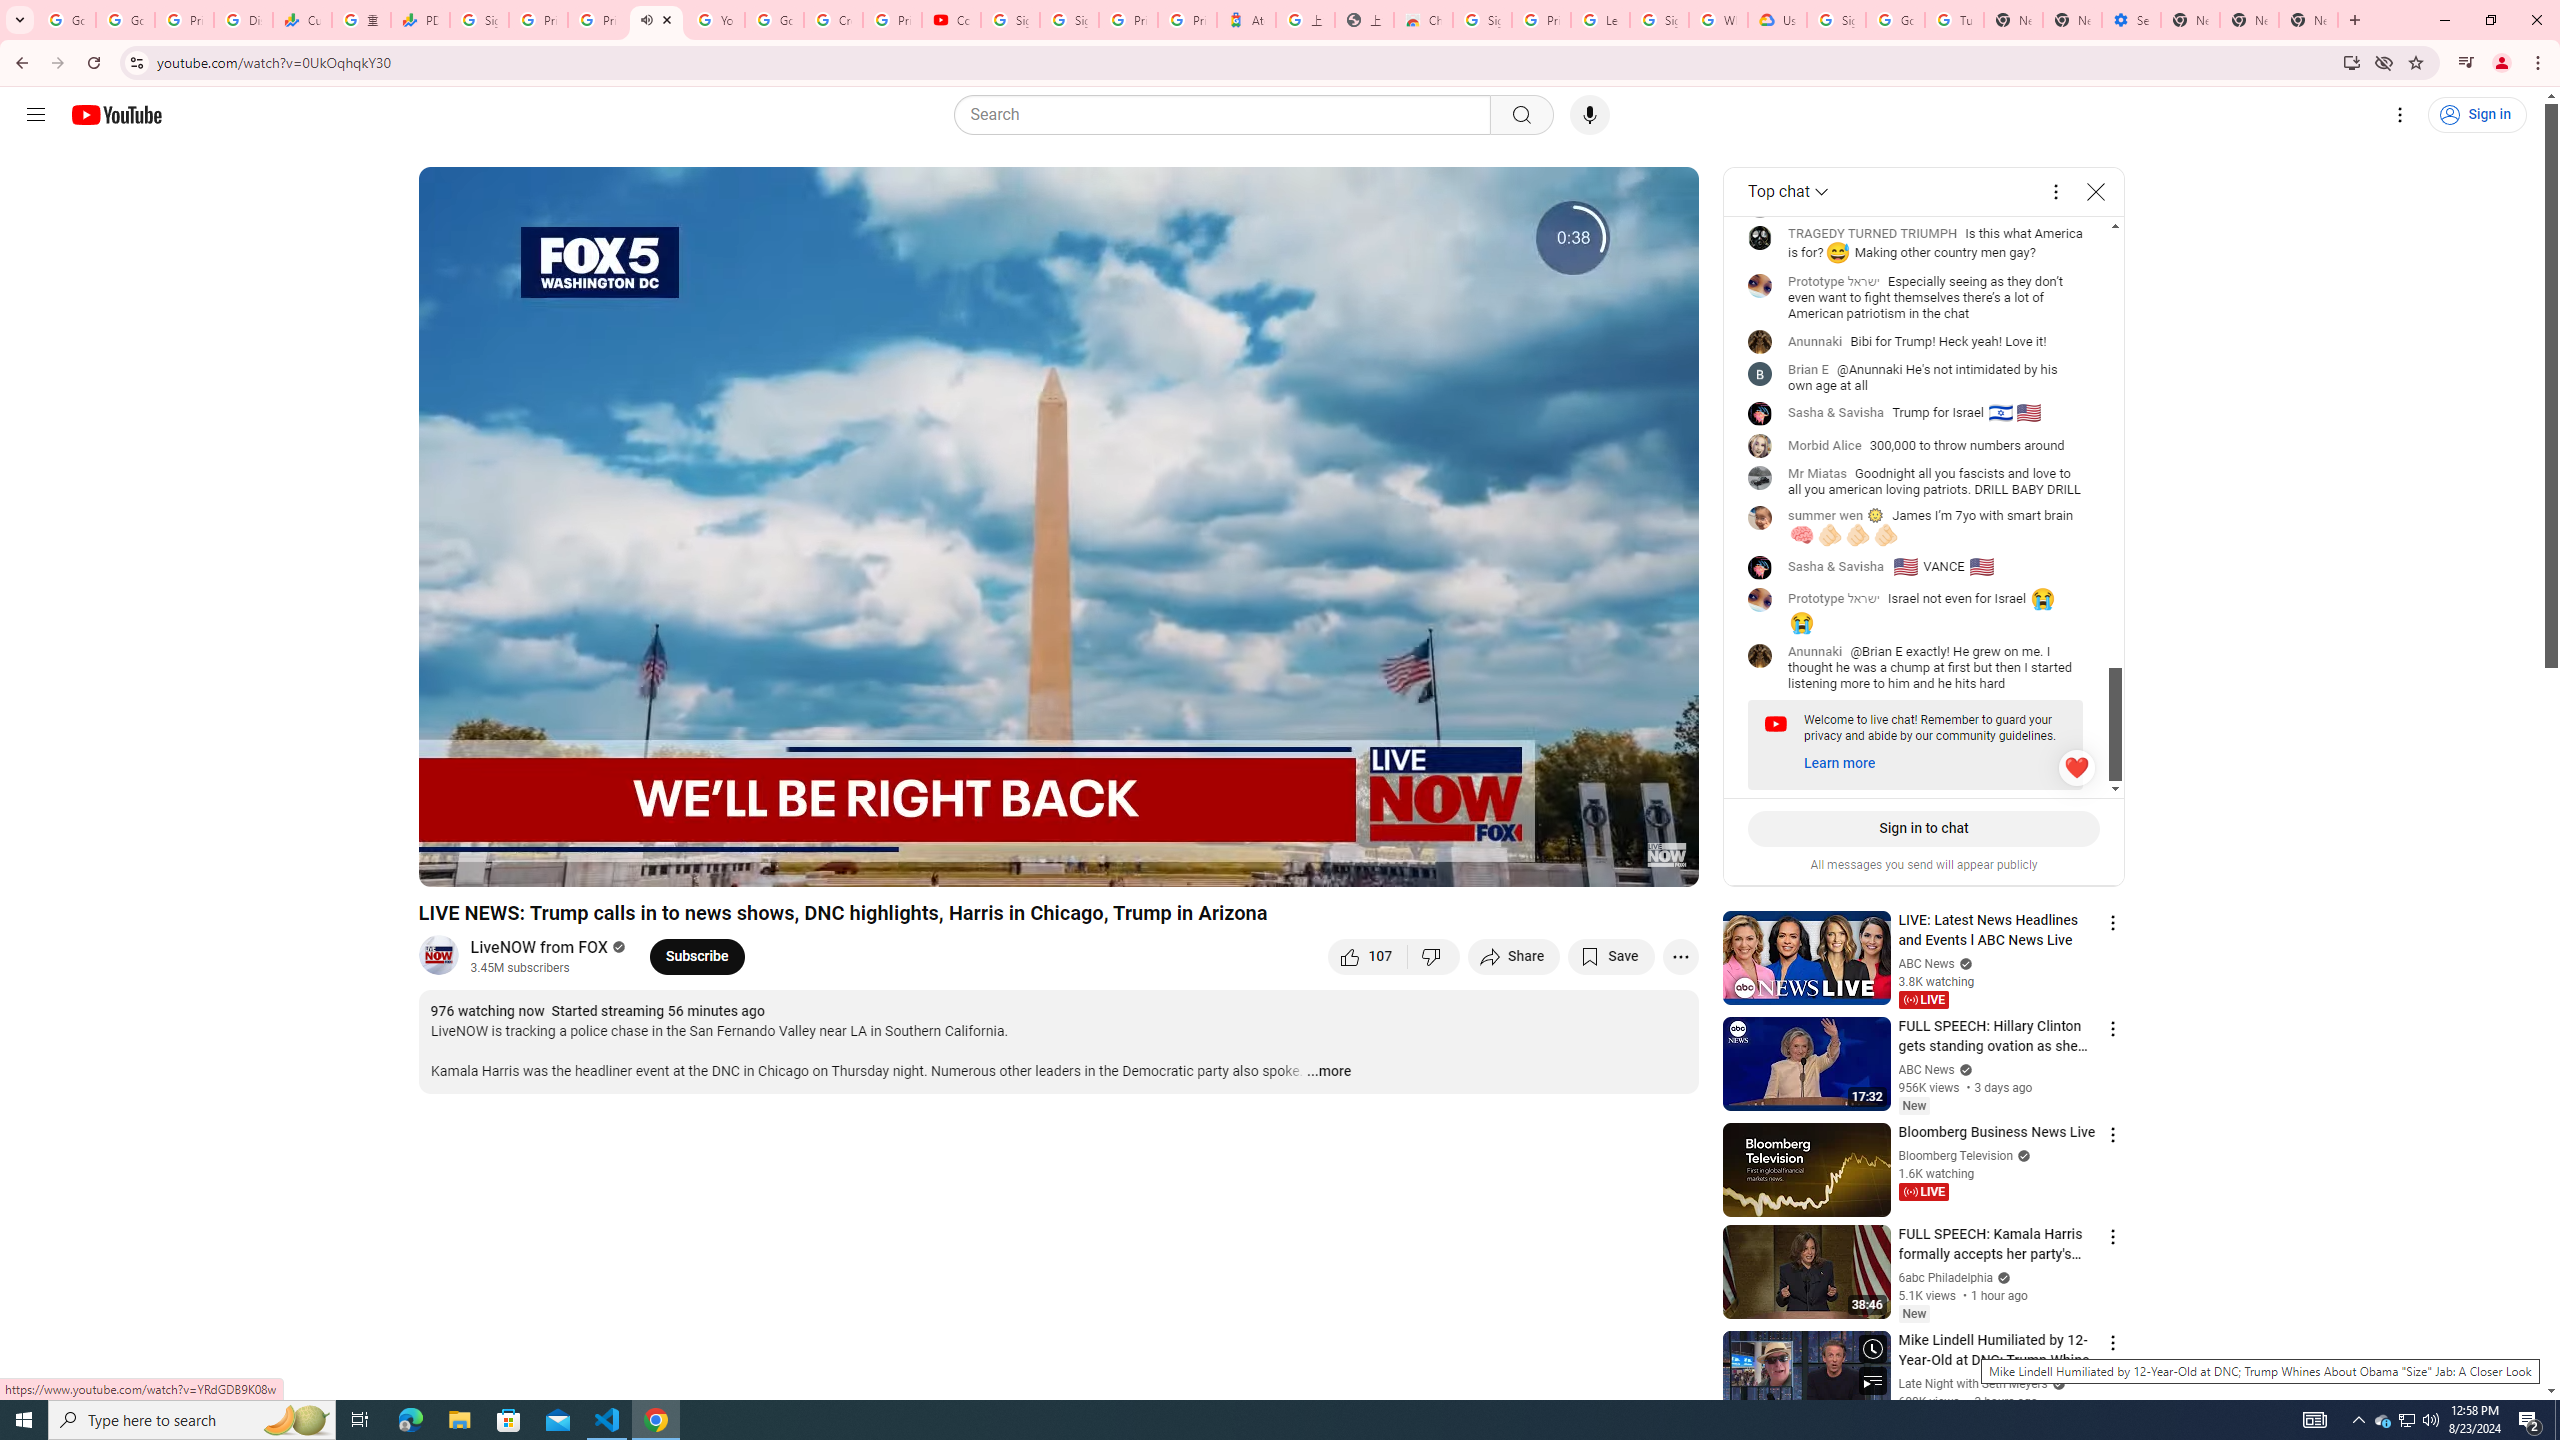 This screenshot has width=2560, height=1440. What do you see at coordinates (1590, 115) in the screenshot?
I see `Search with your voice` at bounding box center [1590, 115].